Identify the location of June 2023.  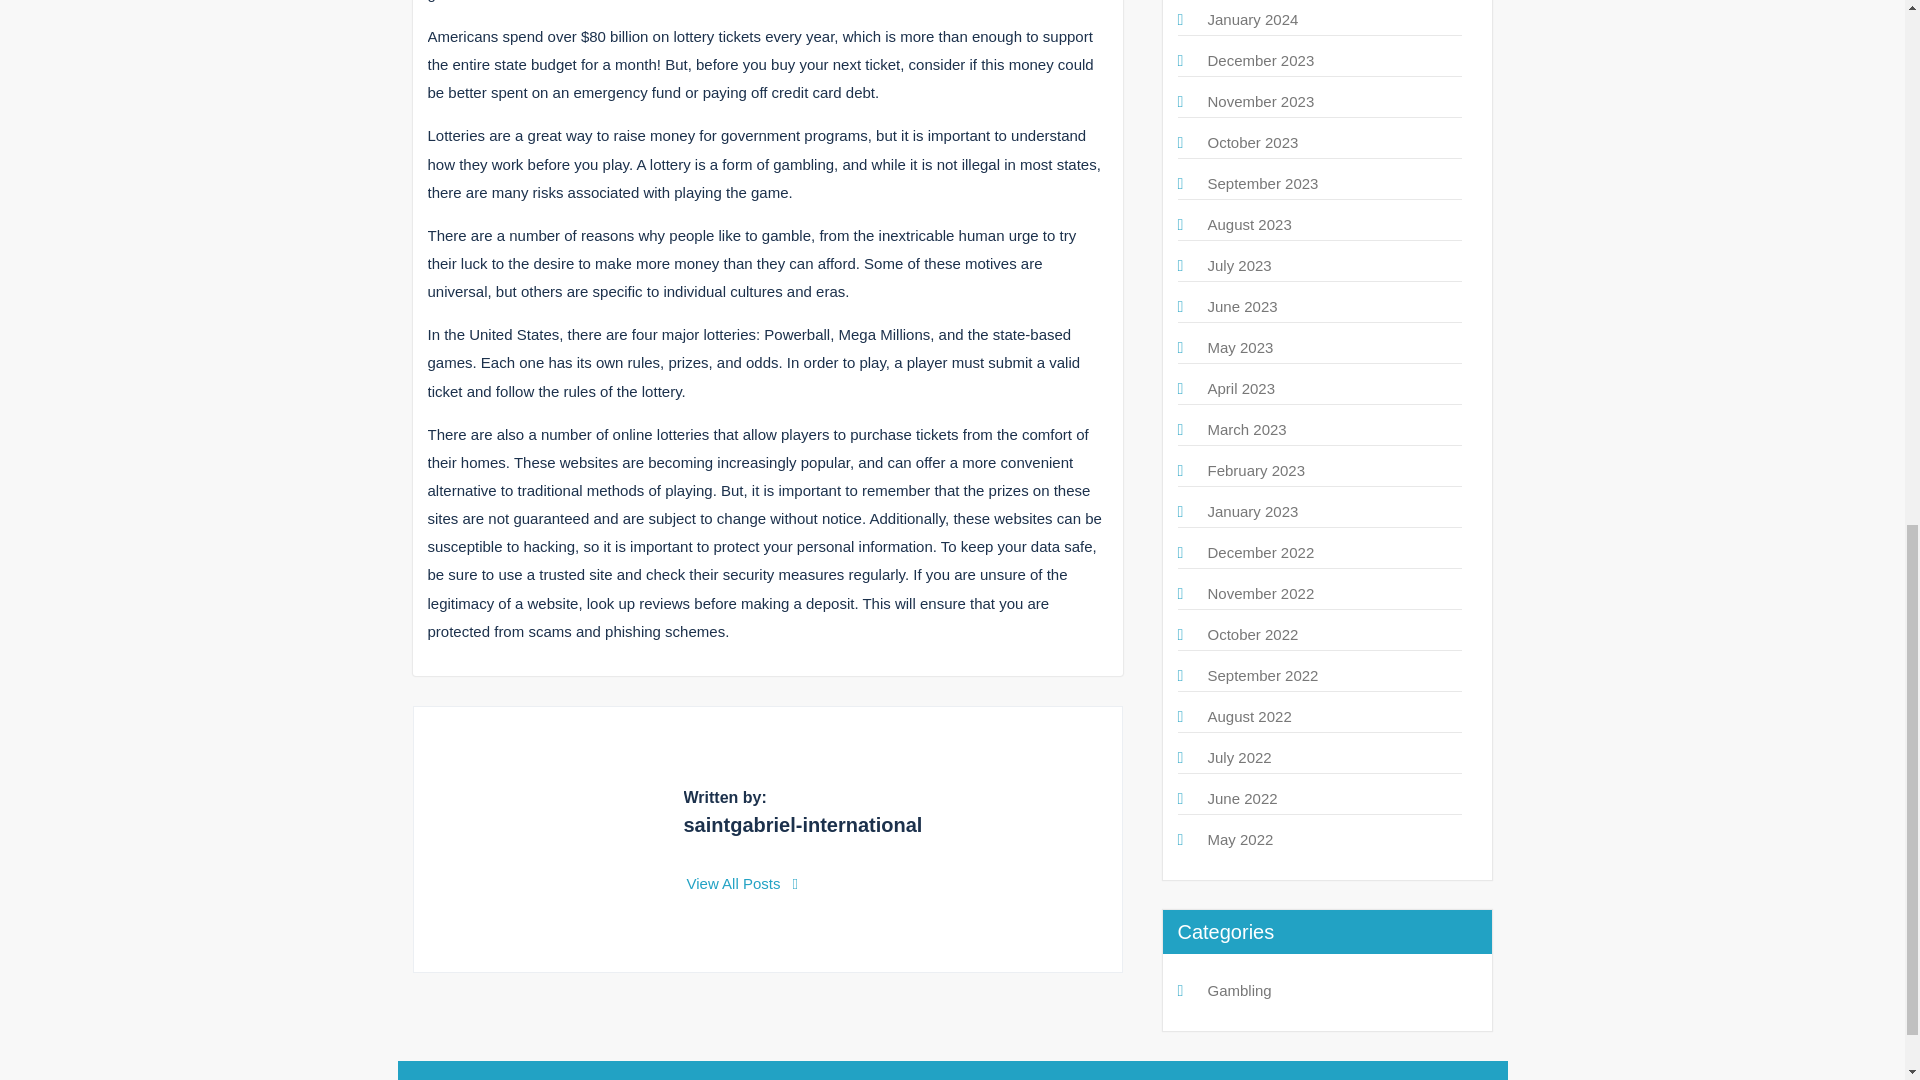
(1242, 306).